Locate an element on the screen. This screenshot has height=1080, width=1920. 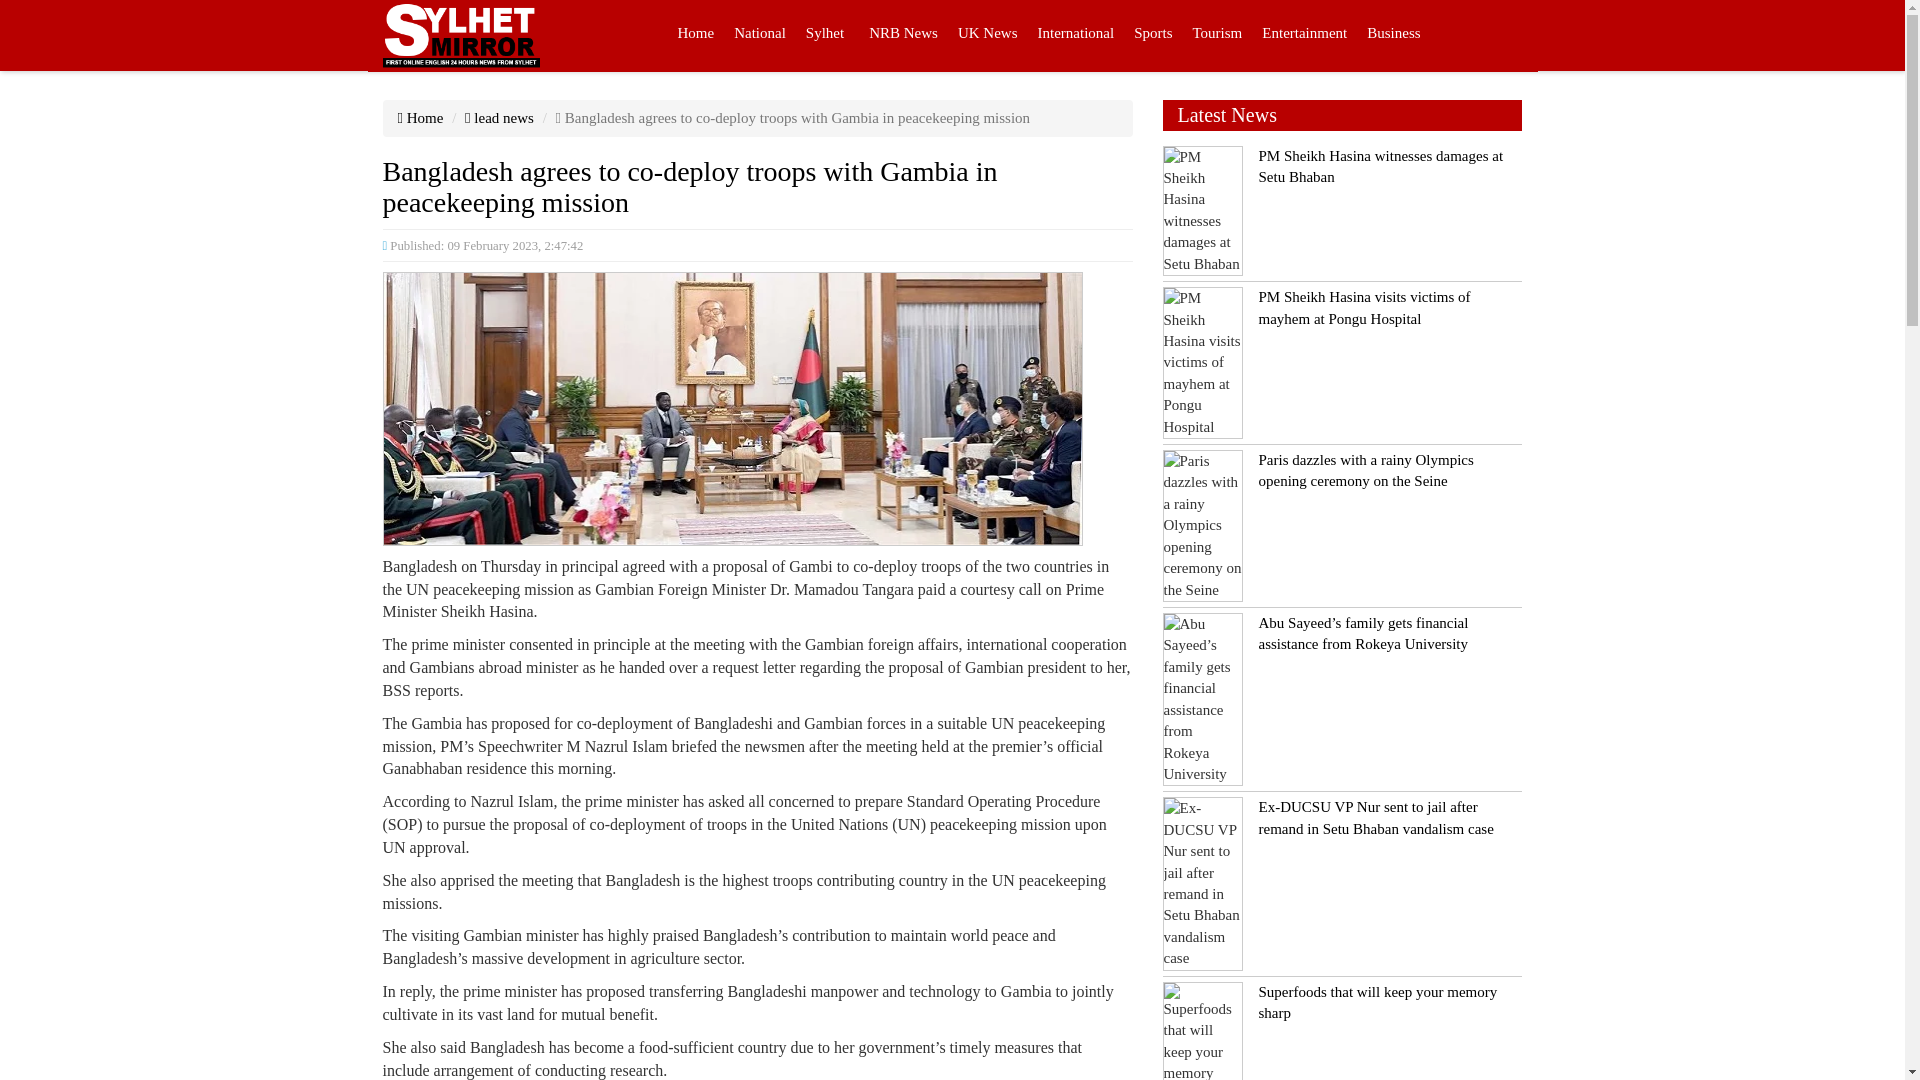
Sports is located at coordinates (1152, 35).